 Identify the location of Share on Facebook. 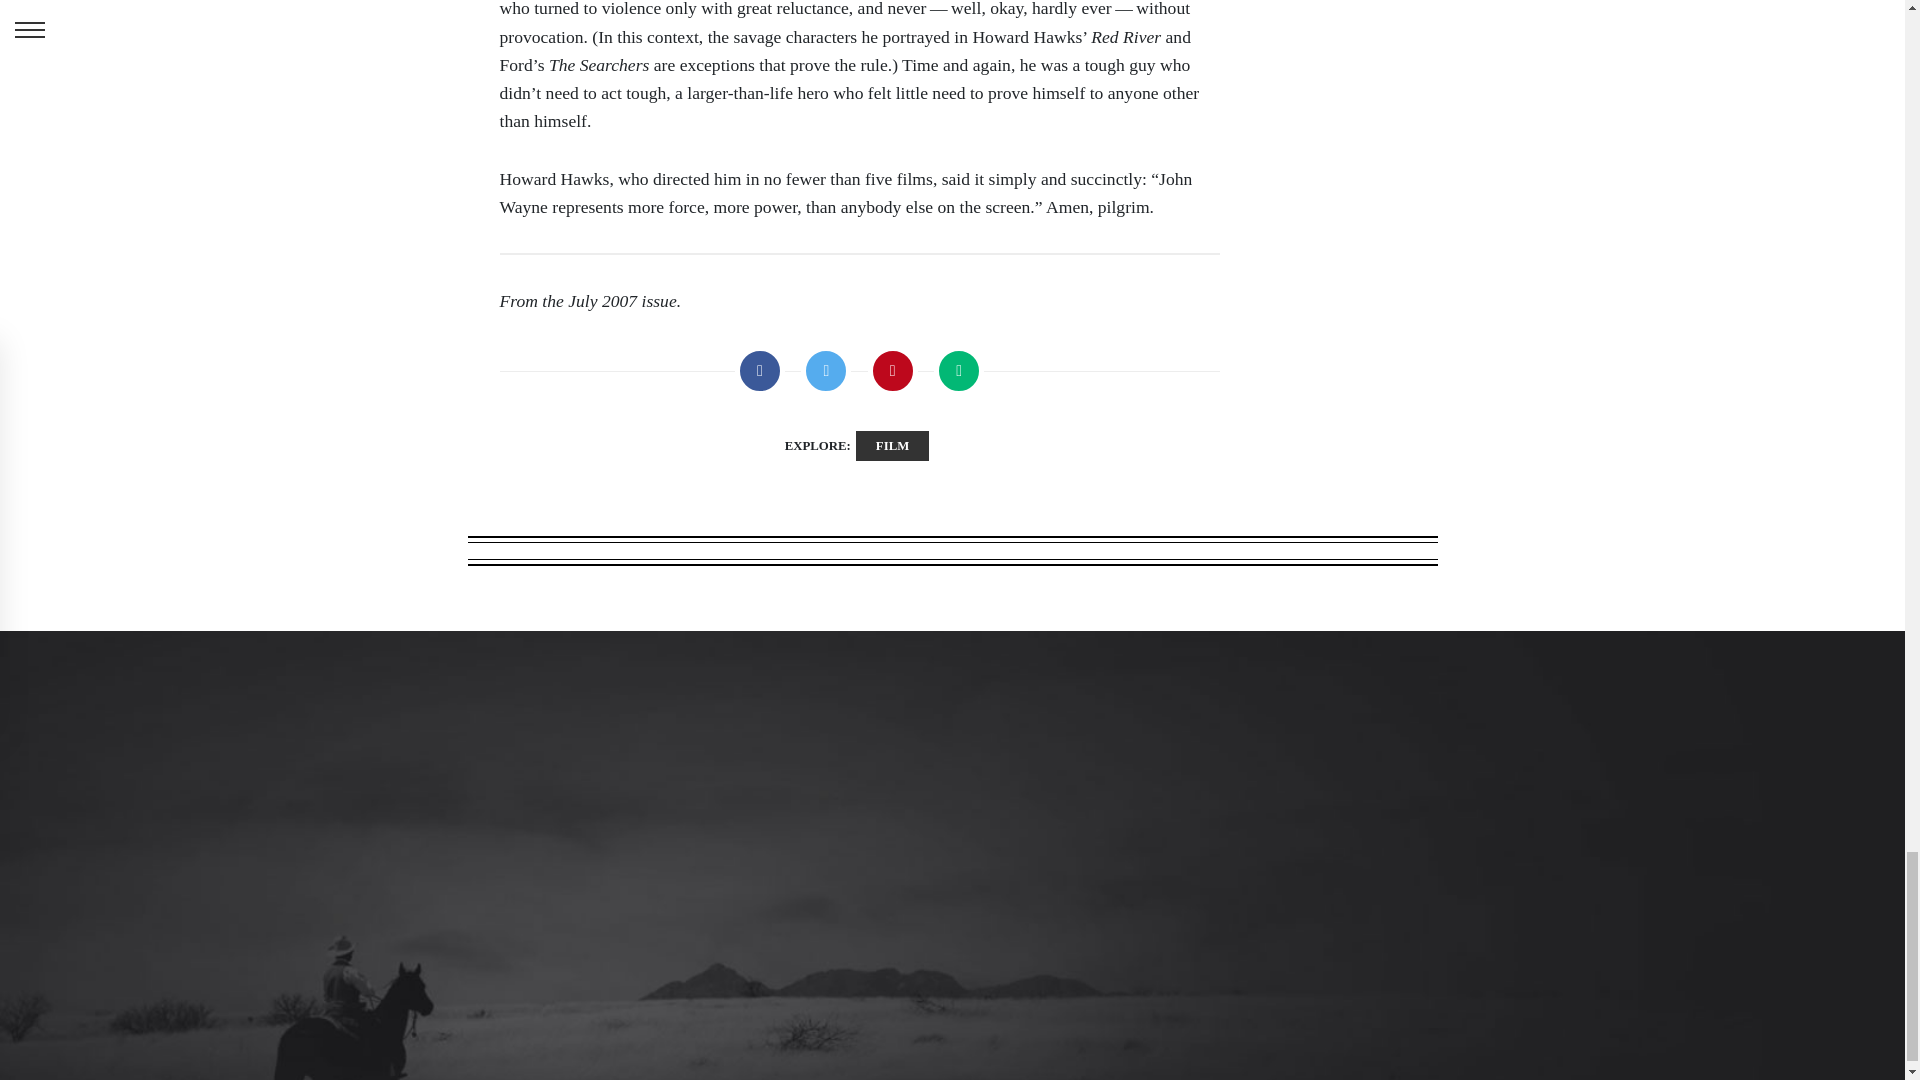
(760, 370).